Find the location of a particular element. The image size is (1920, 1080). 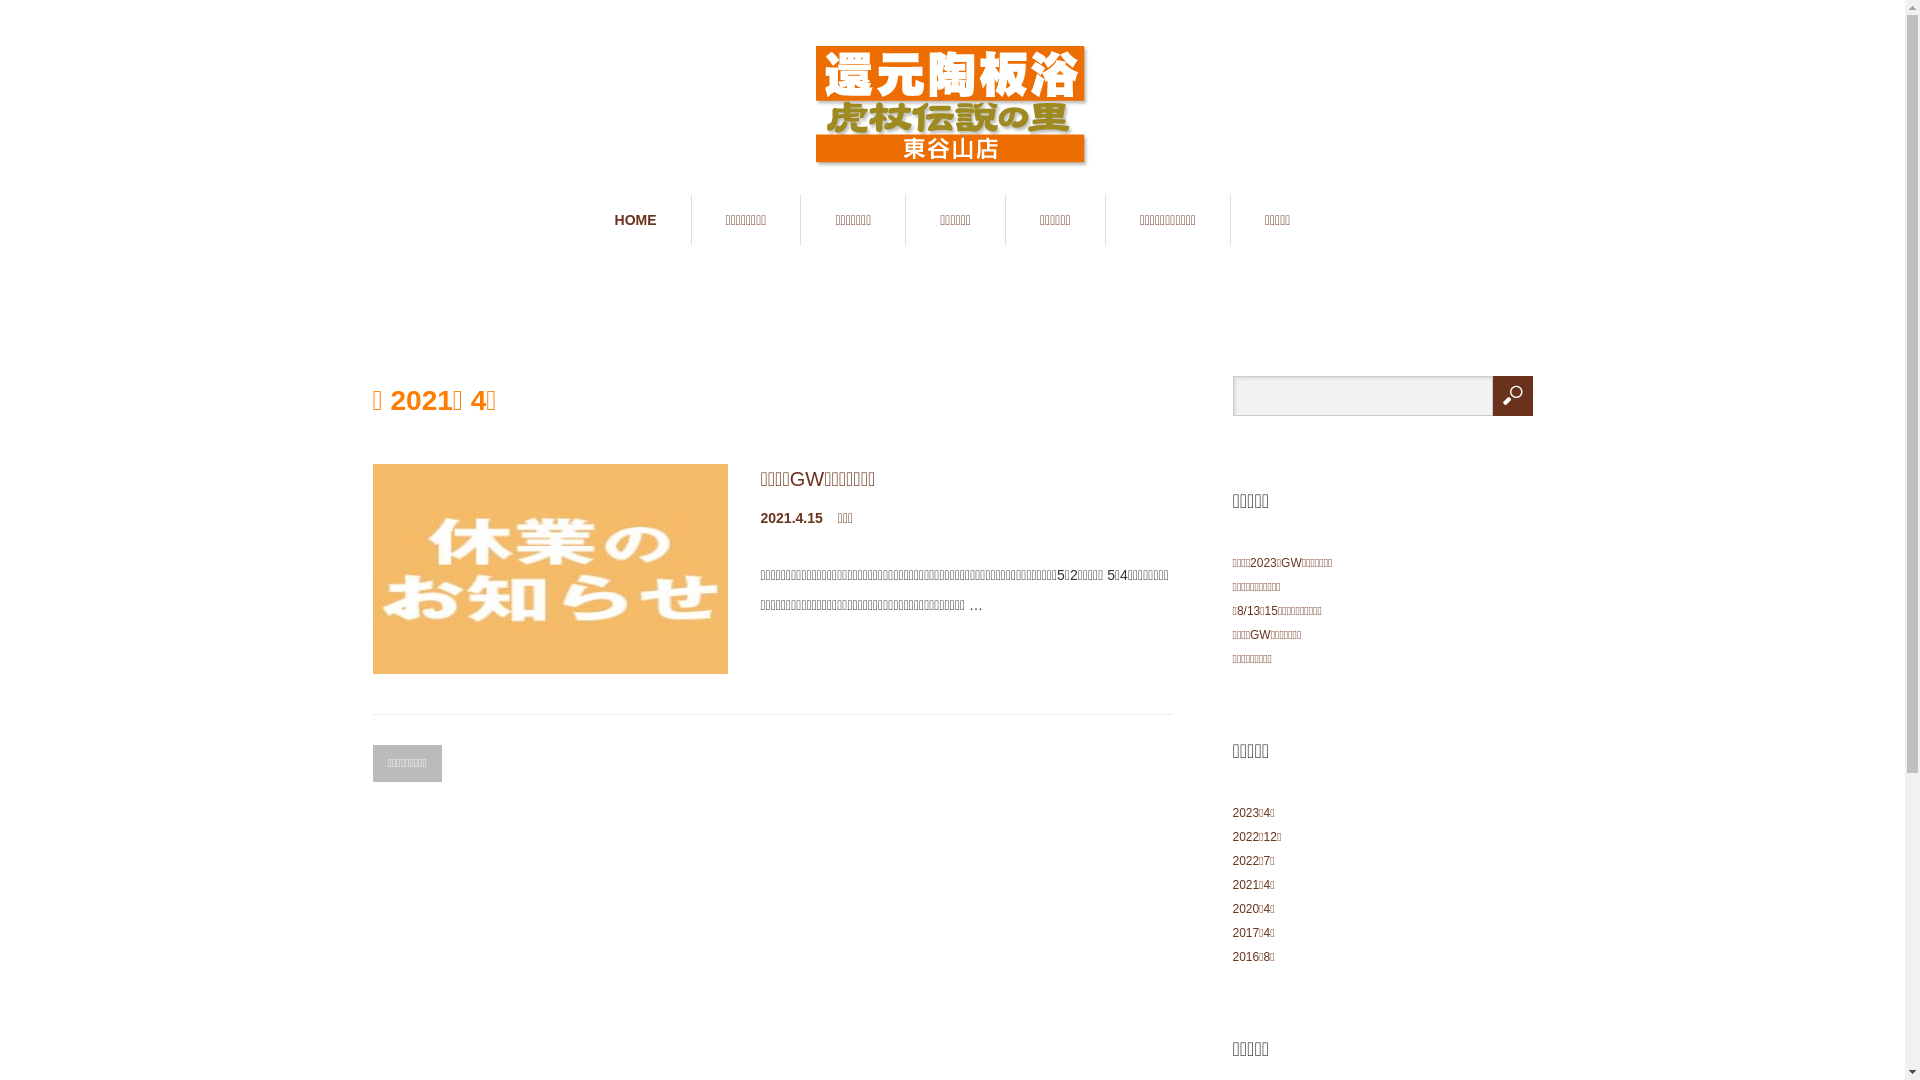

HOME is located at coordinates (636, 220).